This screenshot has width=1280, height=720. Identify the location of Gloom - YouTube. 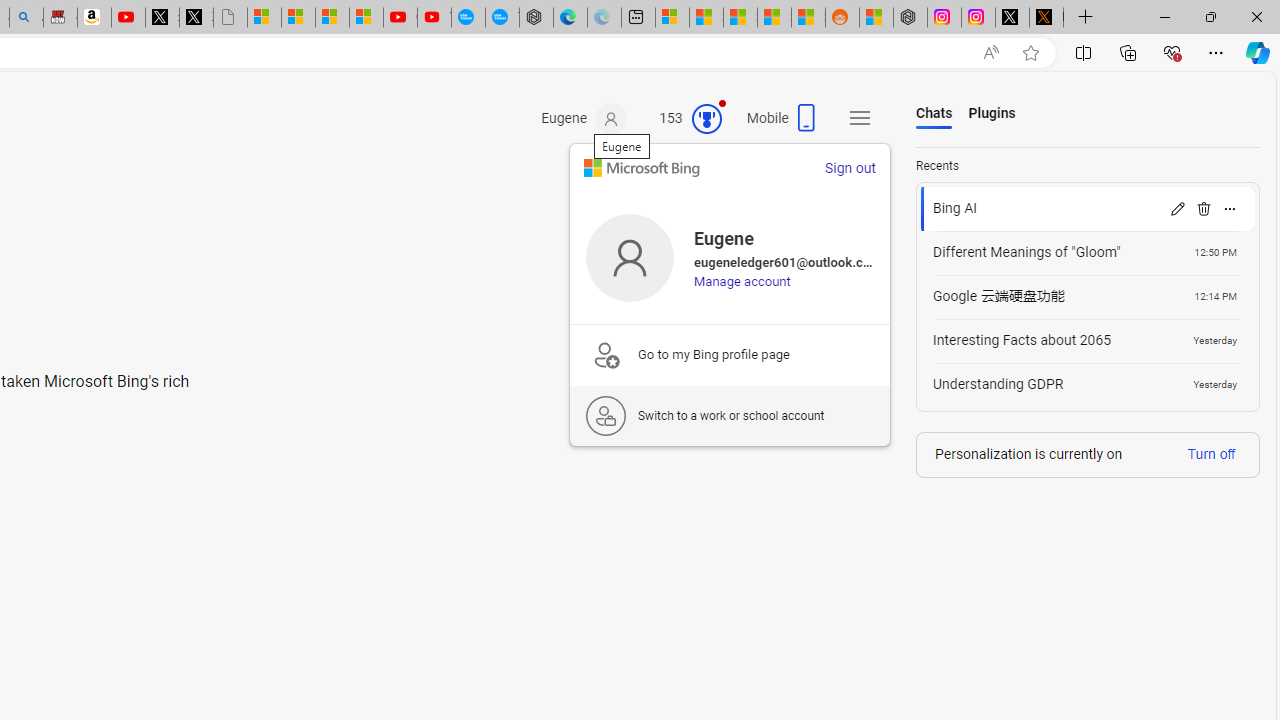
(400, 18).